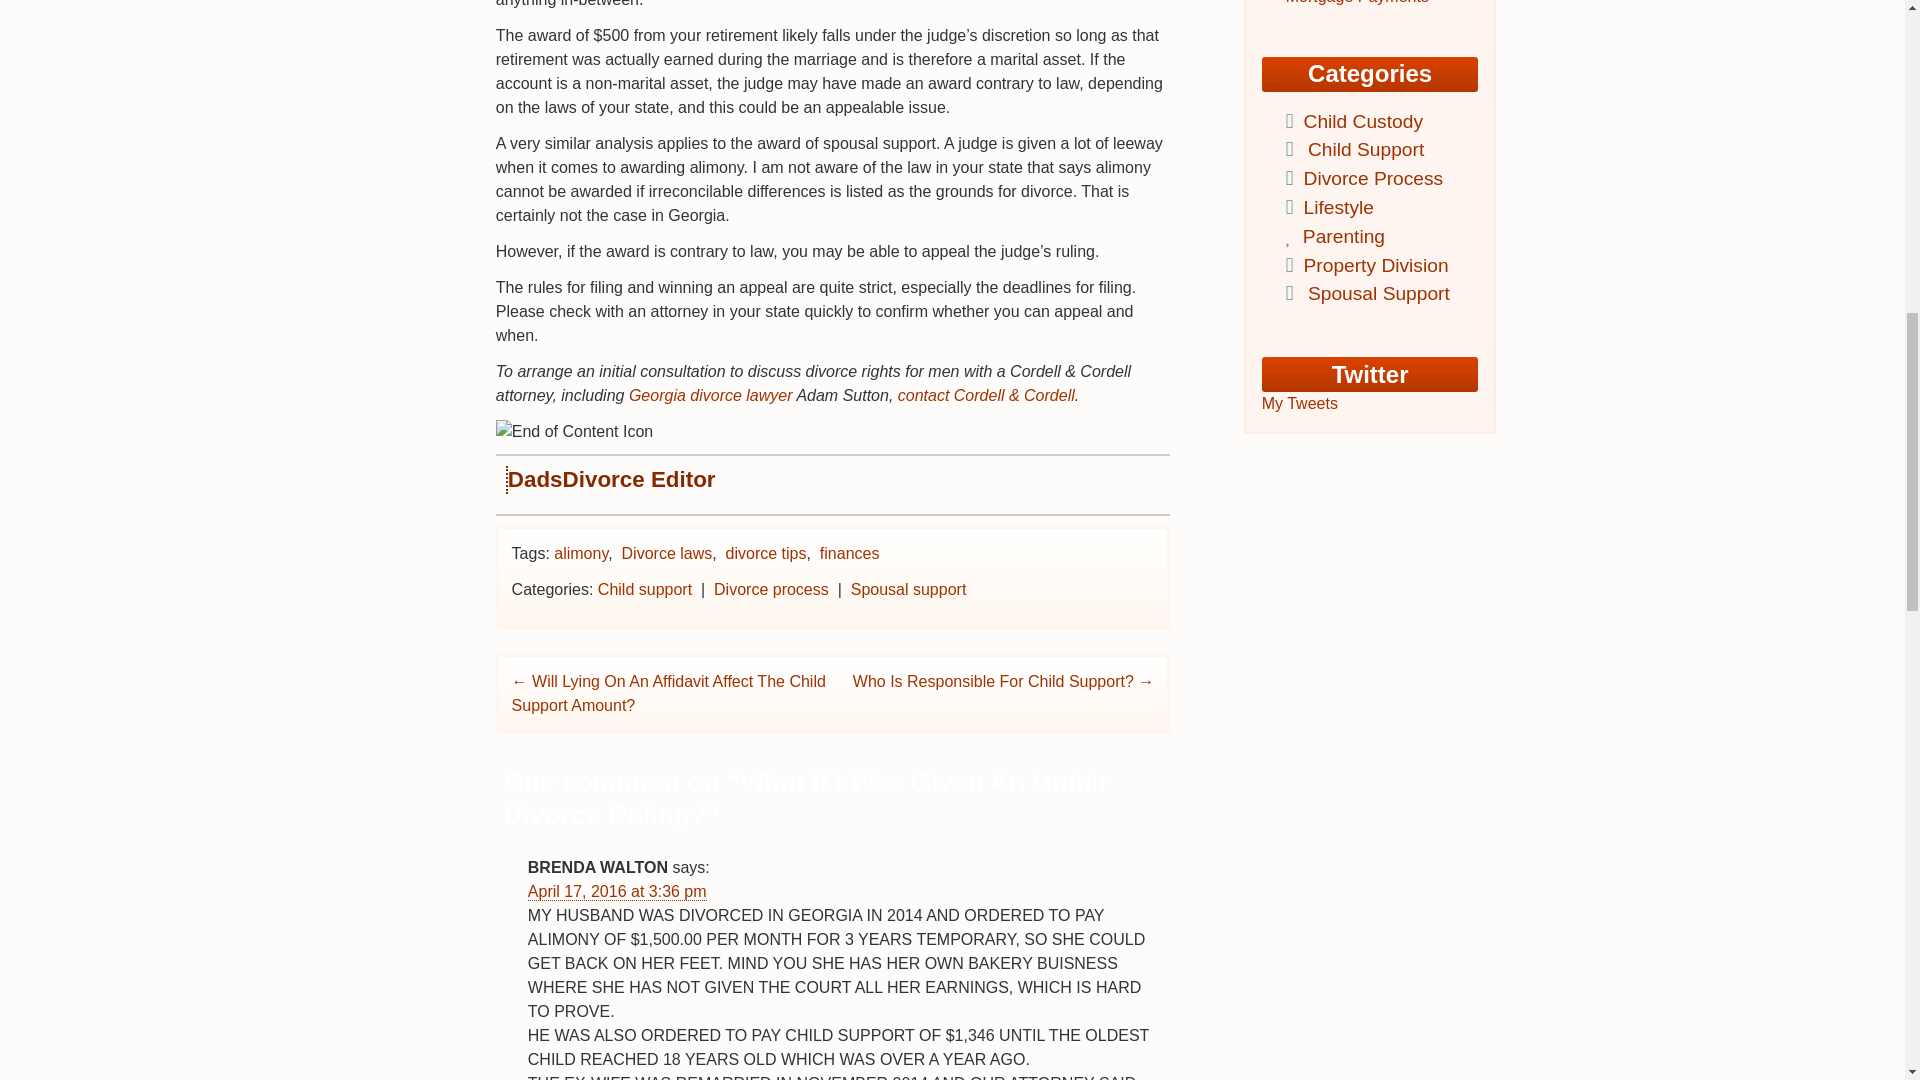 Image resolution: width=1920 pixels, height=1080 pixels. Describe the element at coordinates (644, 590) in the screenshot. I see `Child support` at that location.